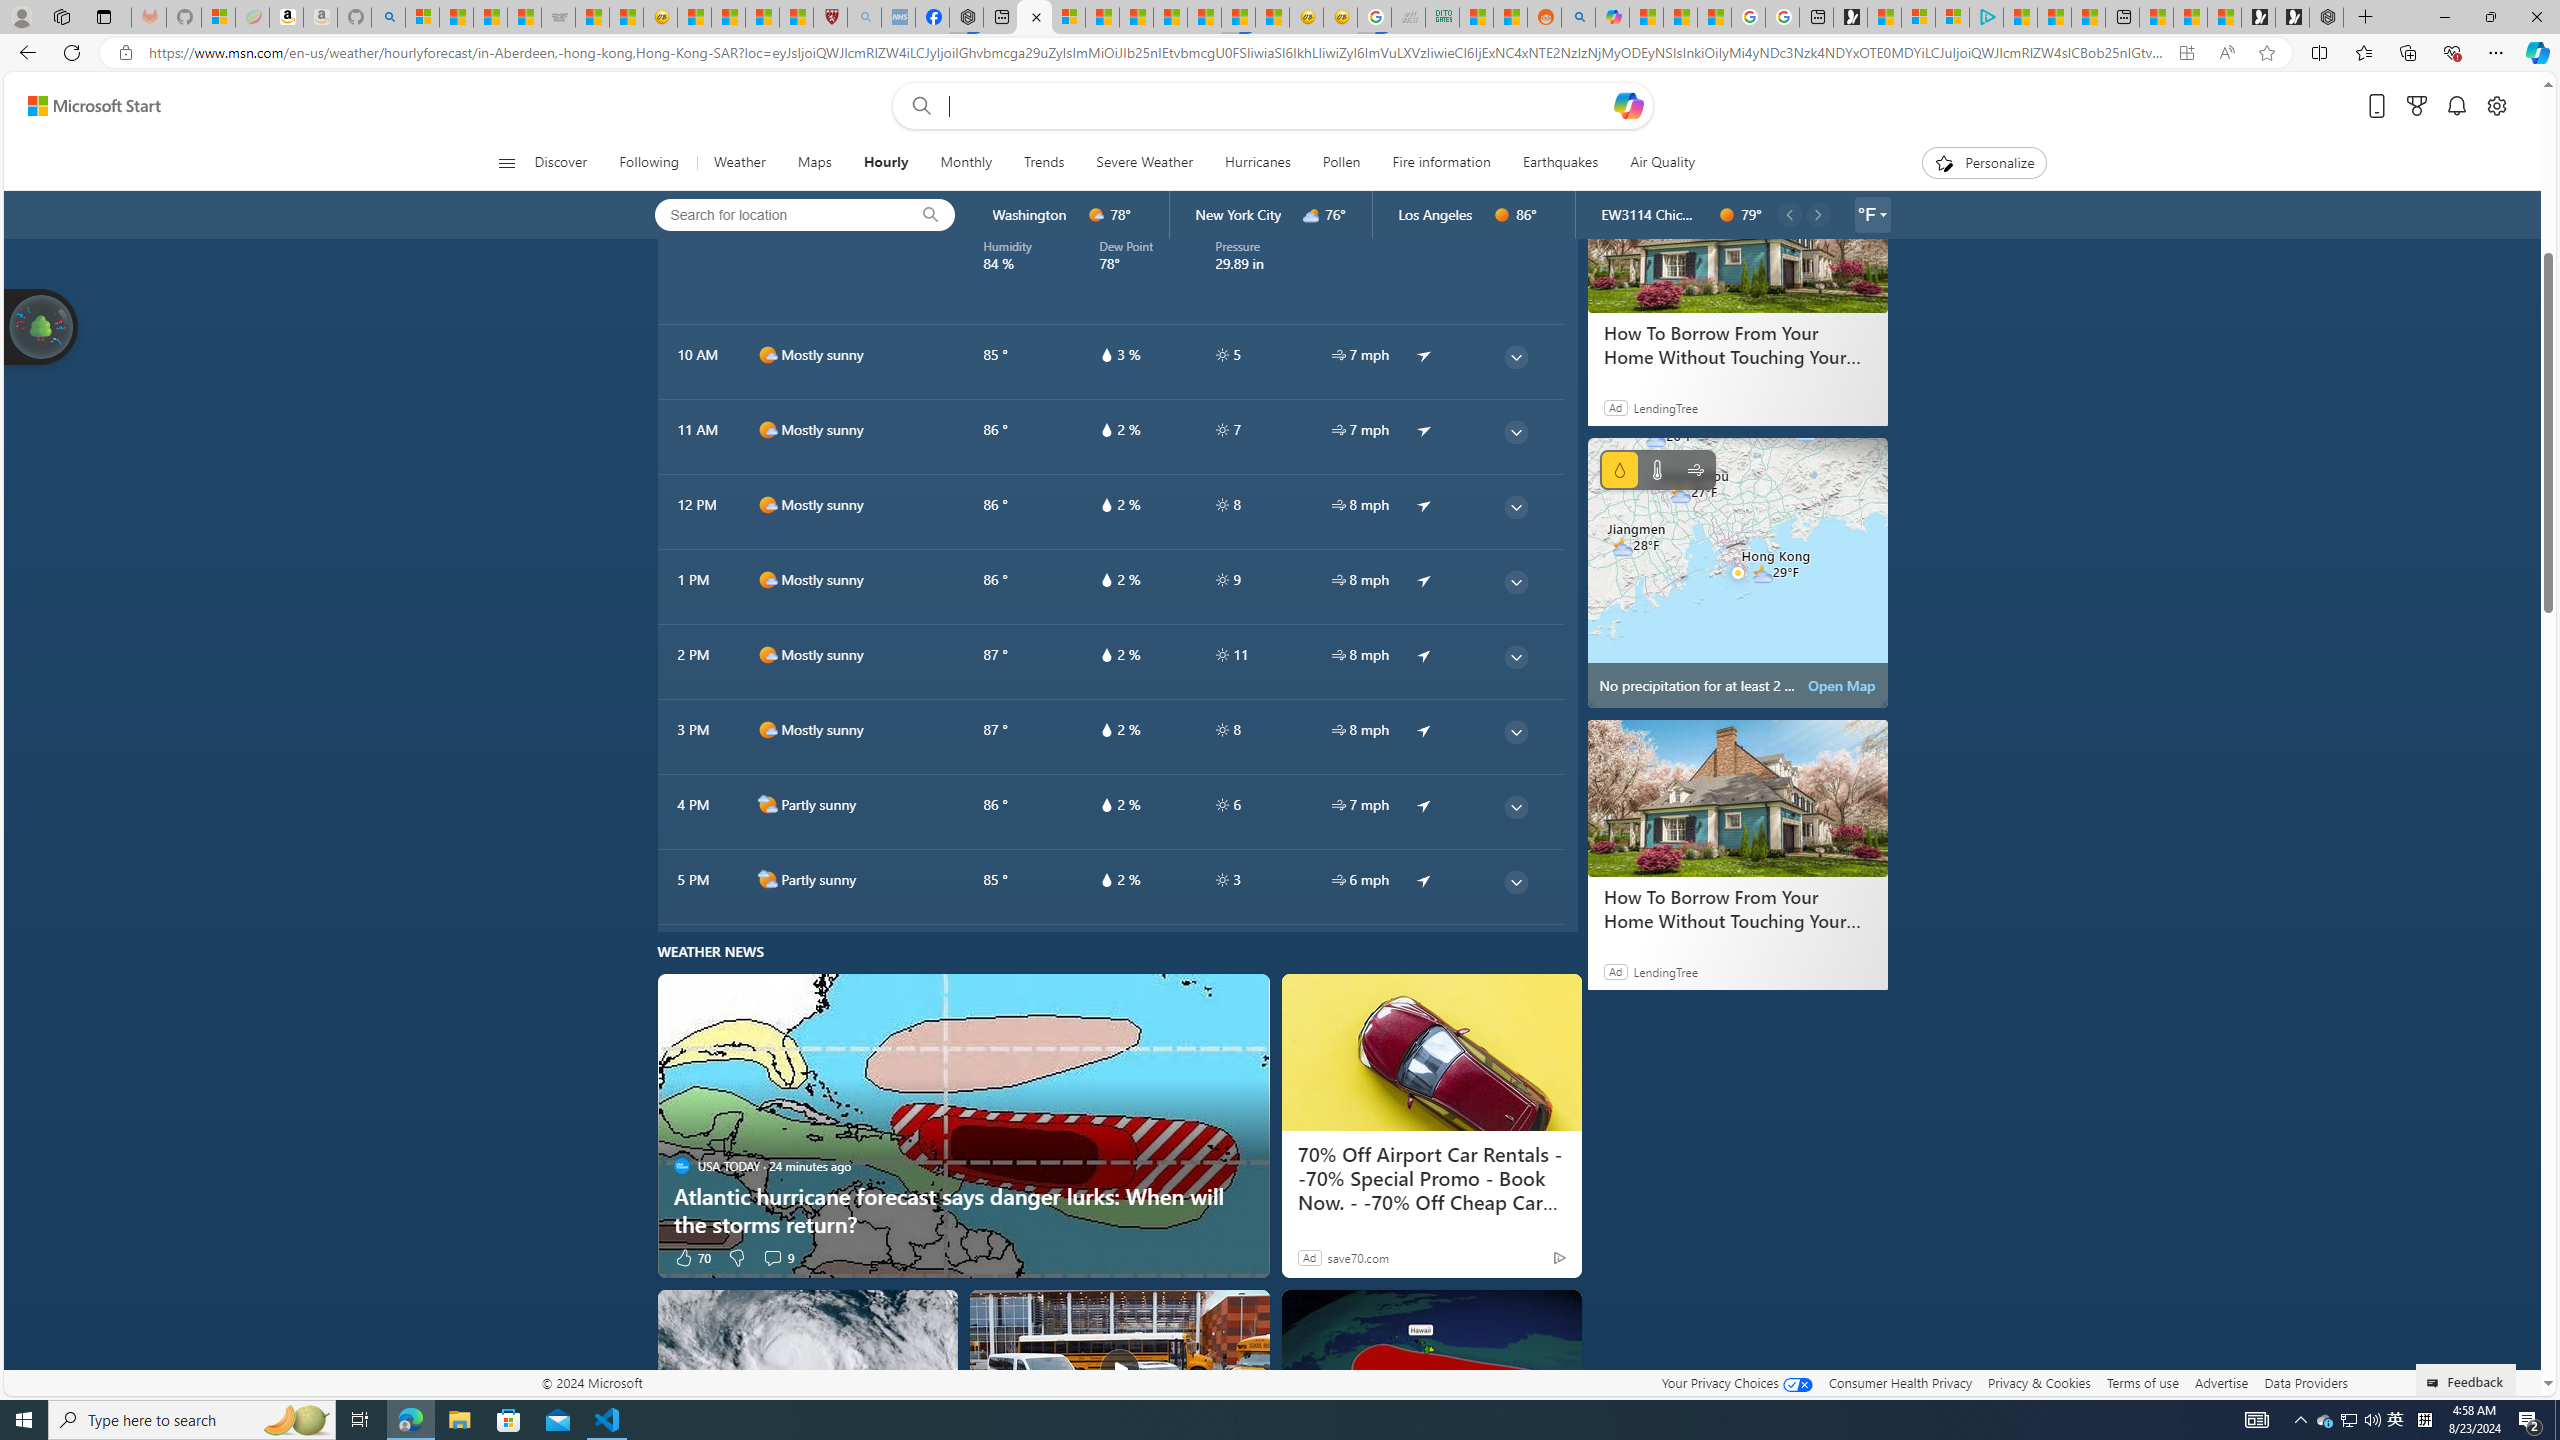  I want to click on hourlyTable/uv, so click(1222, 880).